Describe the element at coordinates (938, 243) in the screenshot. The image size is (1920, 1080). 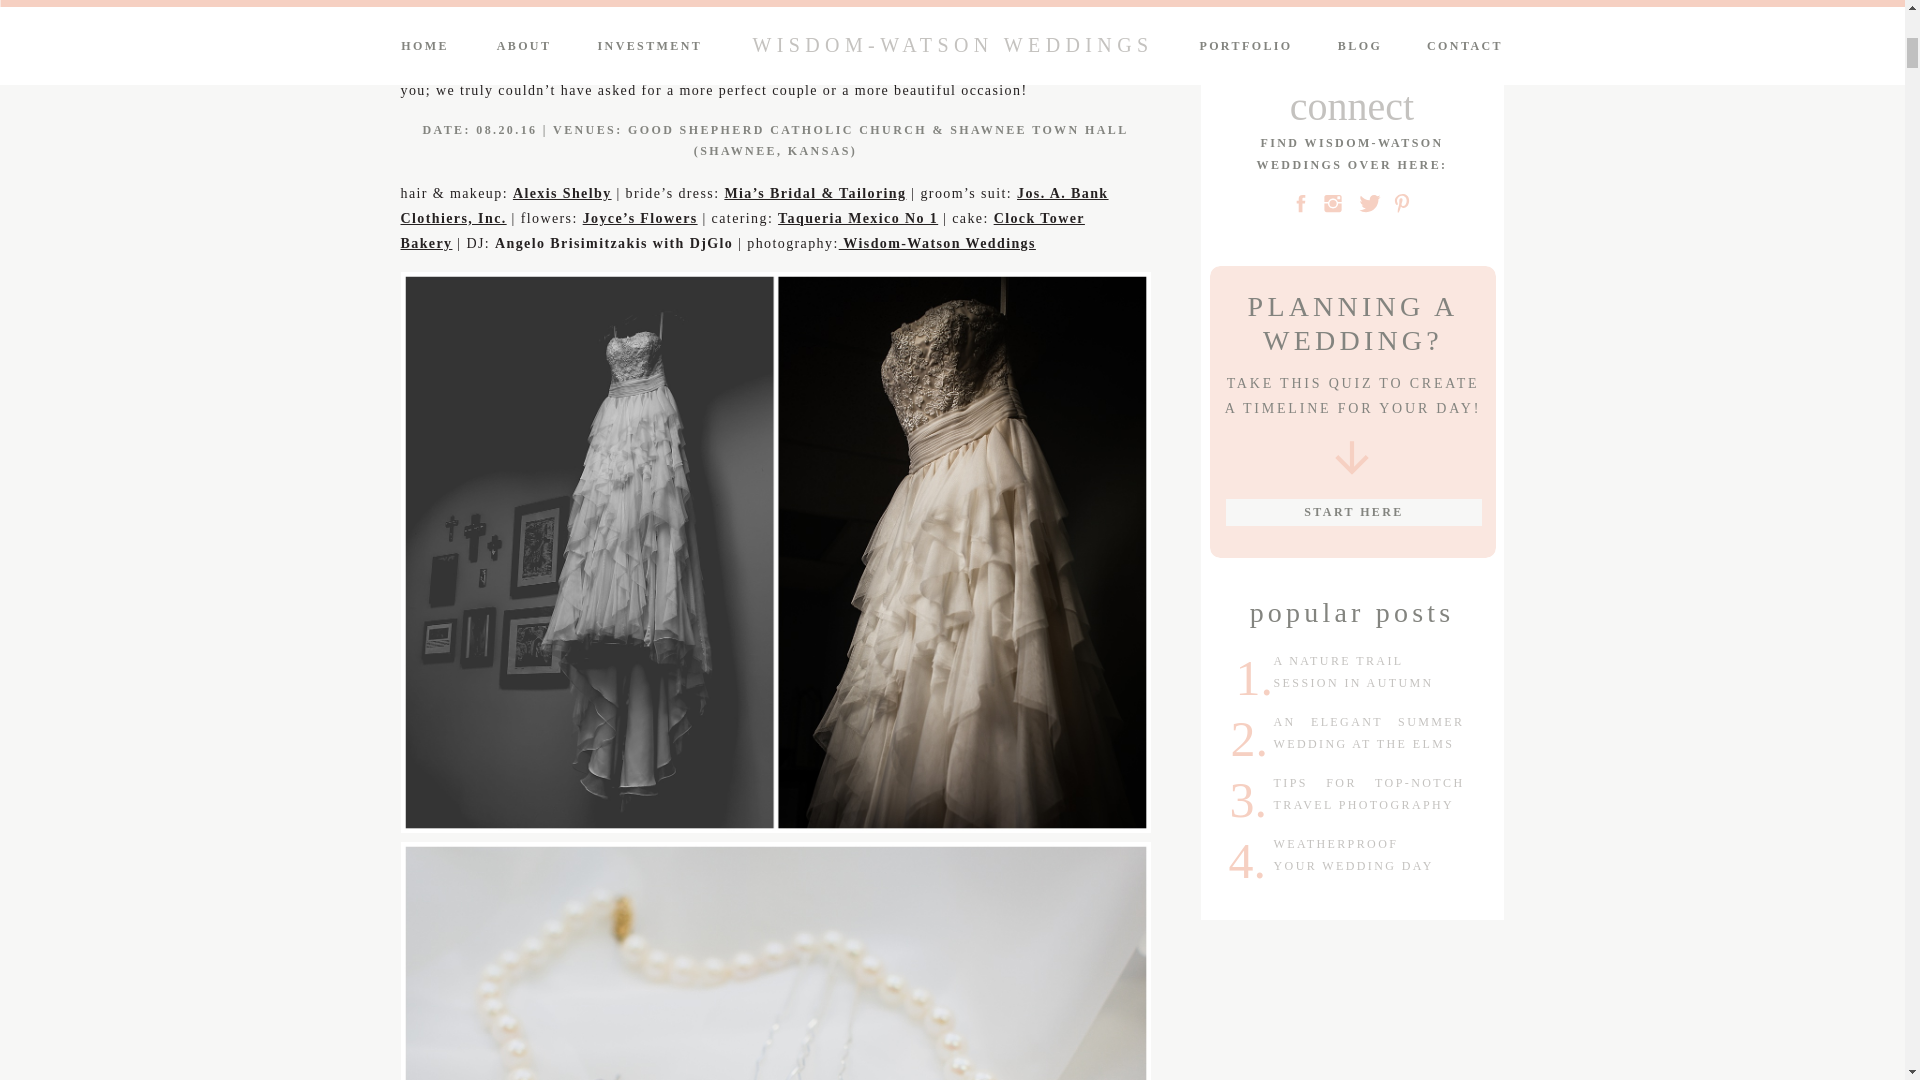
I see ` Wisdom-Watson Weddings` at that location.